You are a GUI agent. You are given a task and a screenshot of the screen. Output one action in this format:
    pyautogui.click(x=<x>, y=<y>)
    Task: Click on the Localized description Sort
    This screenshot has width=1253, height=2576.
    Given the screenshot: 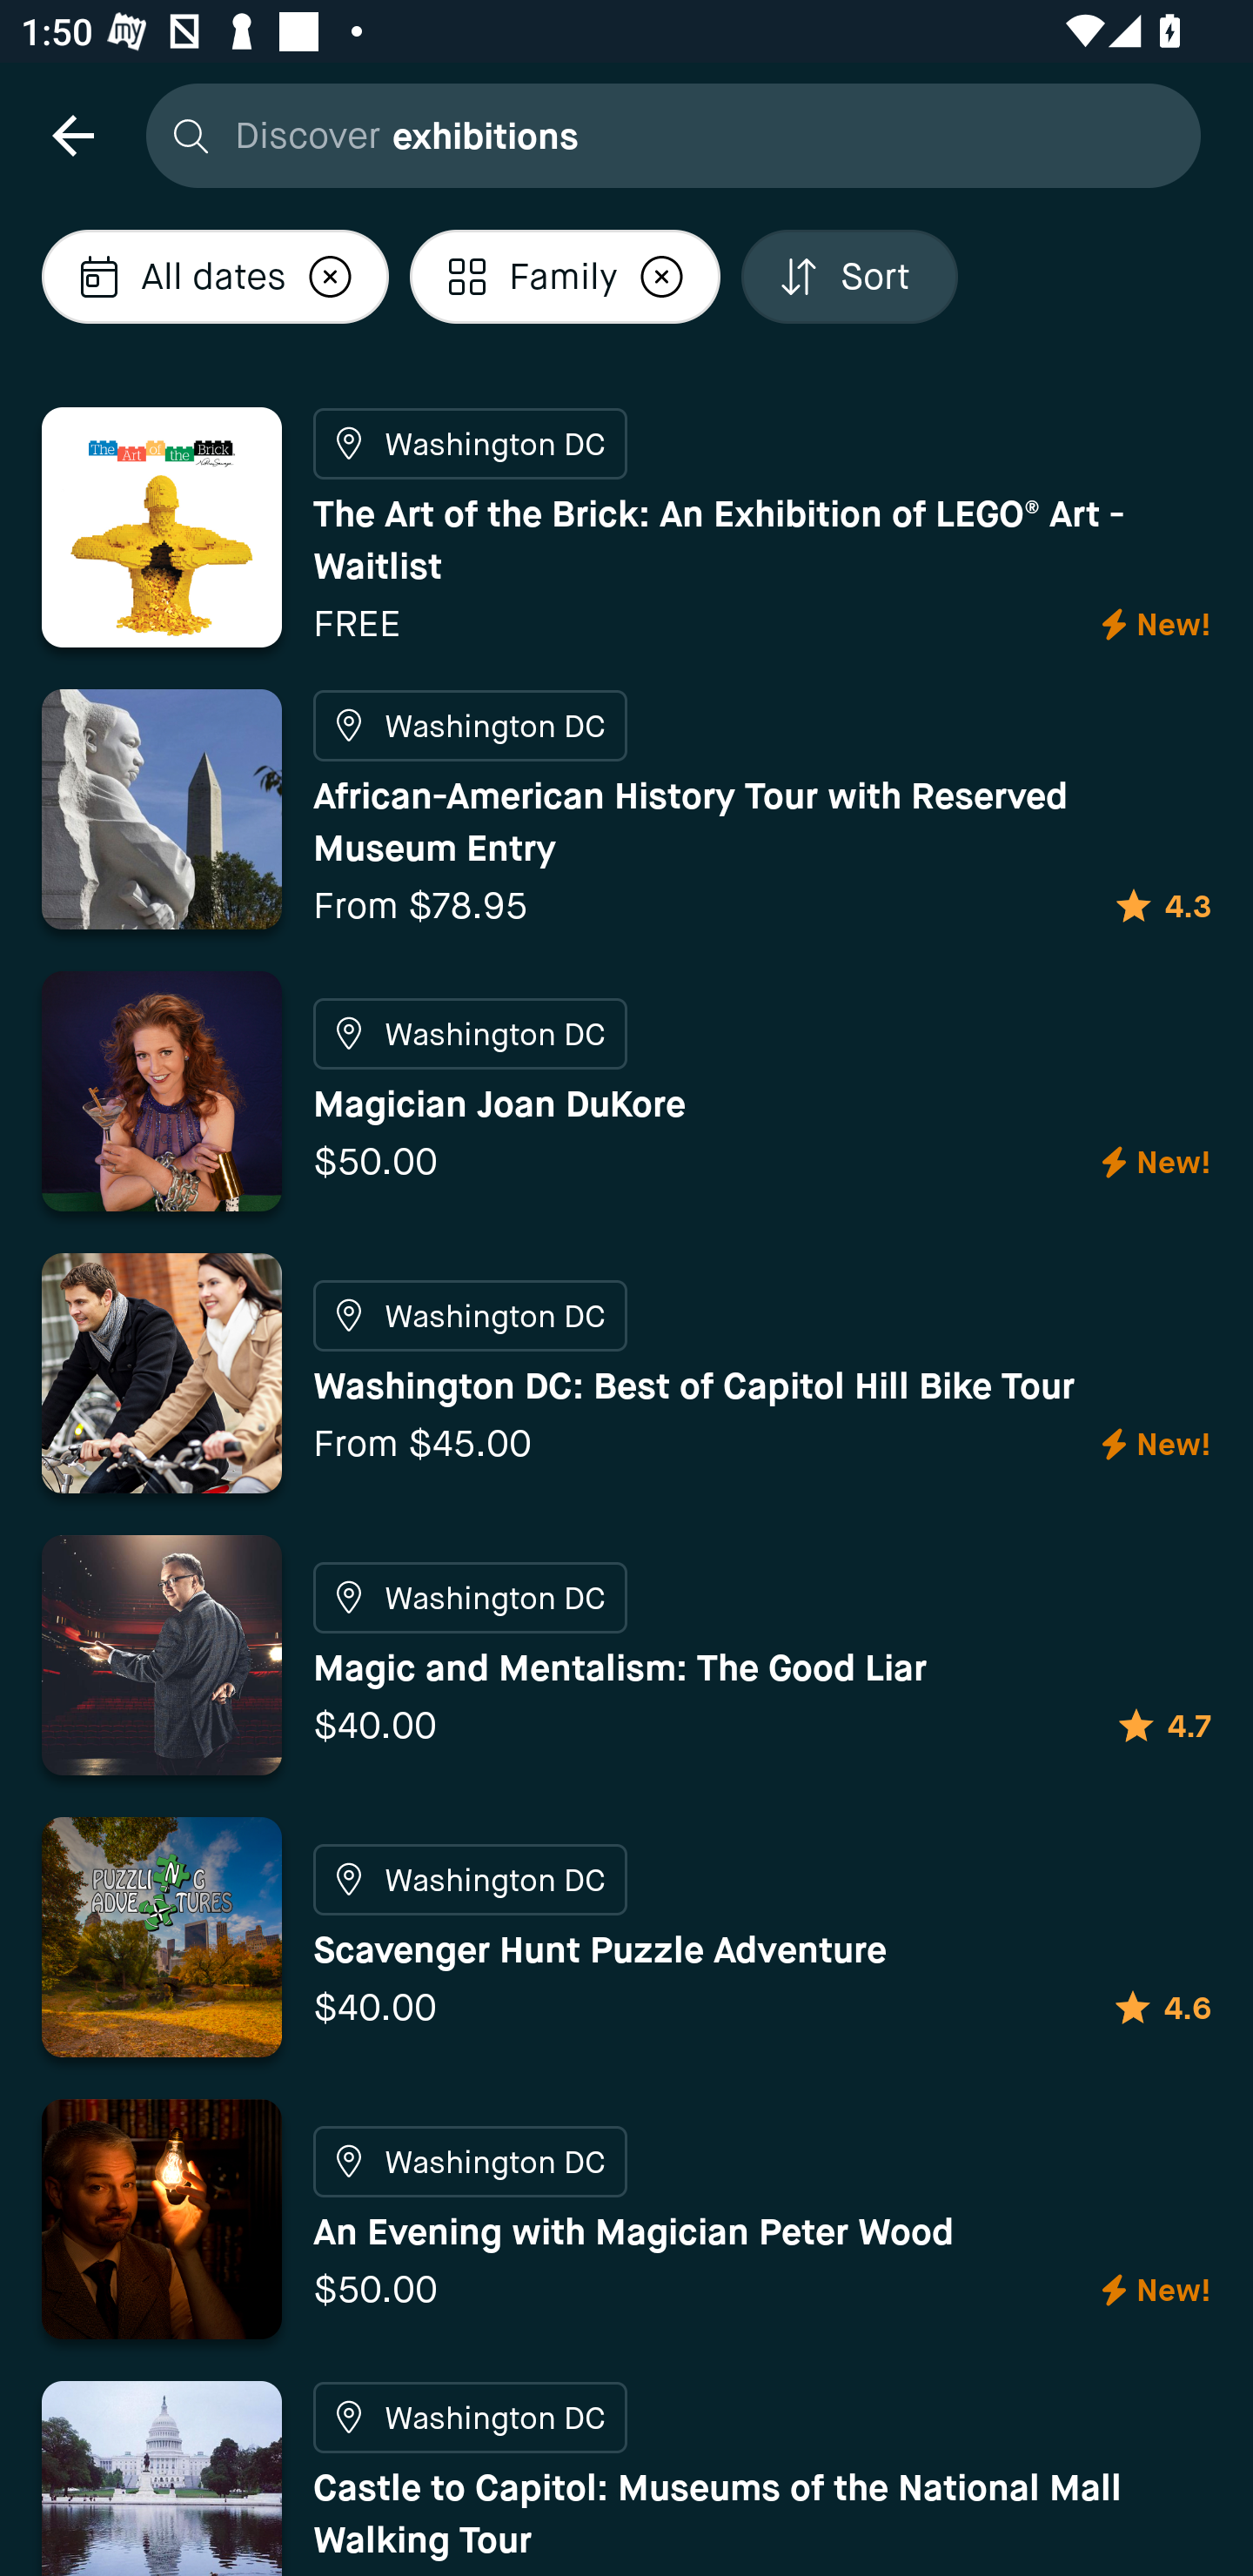 What is the action you would take?
    pyautogui.click(x=849, y=277)
    